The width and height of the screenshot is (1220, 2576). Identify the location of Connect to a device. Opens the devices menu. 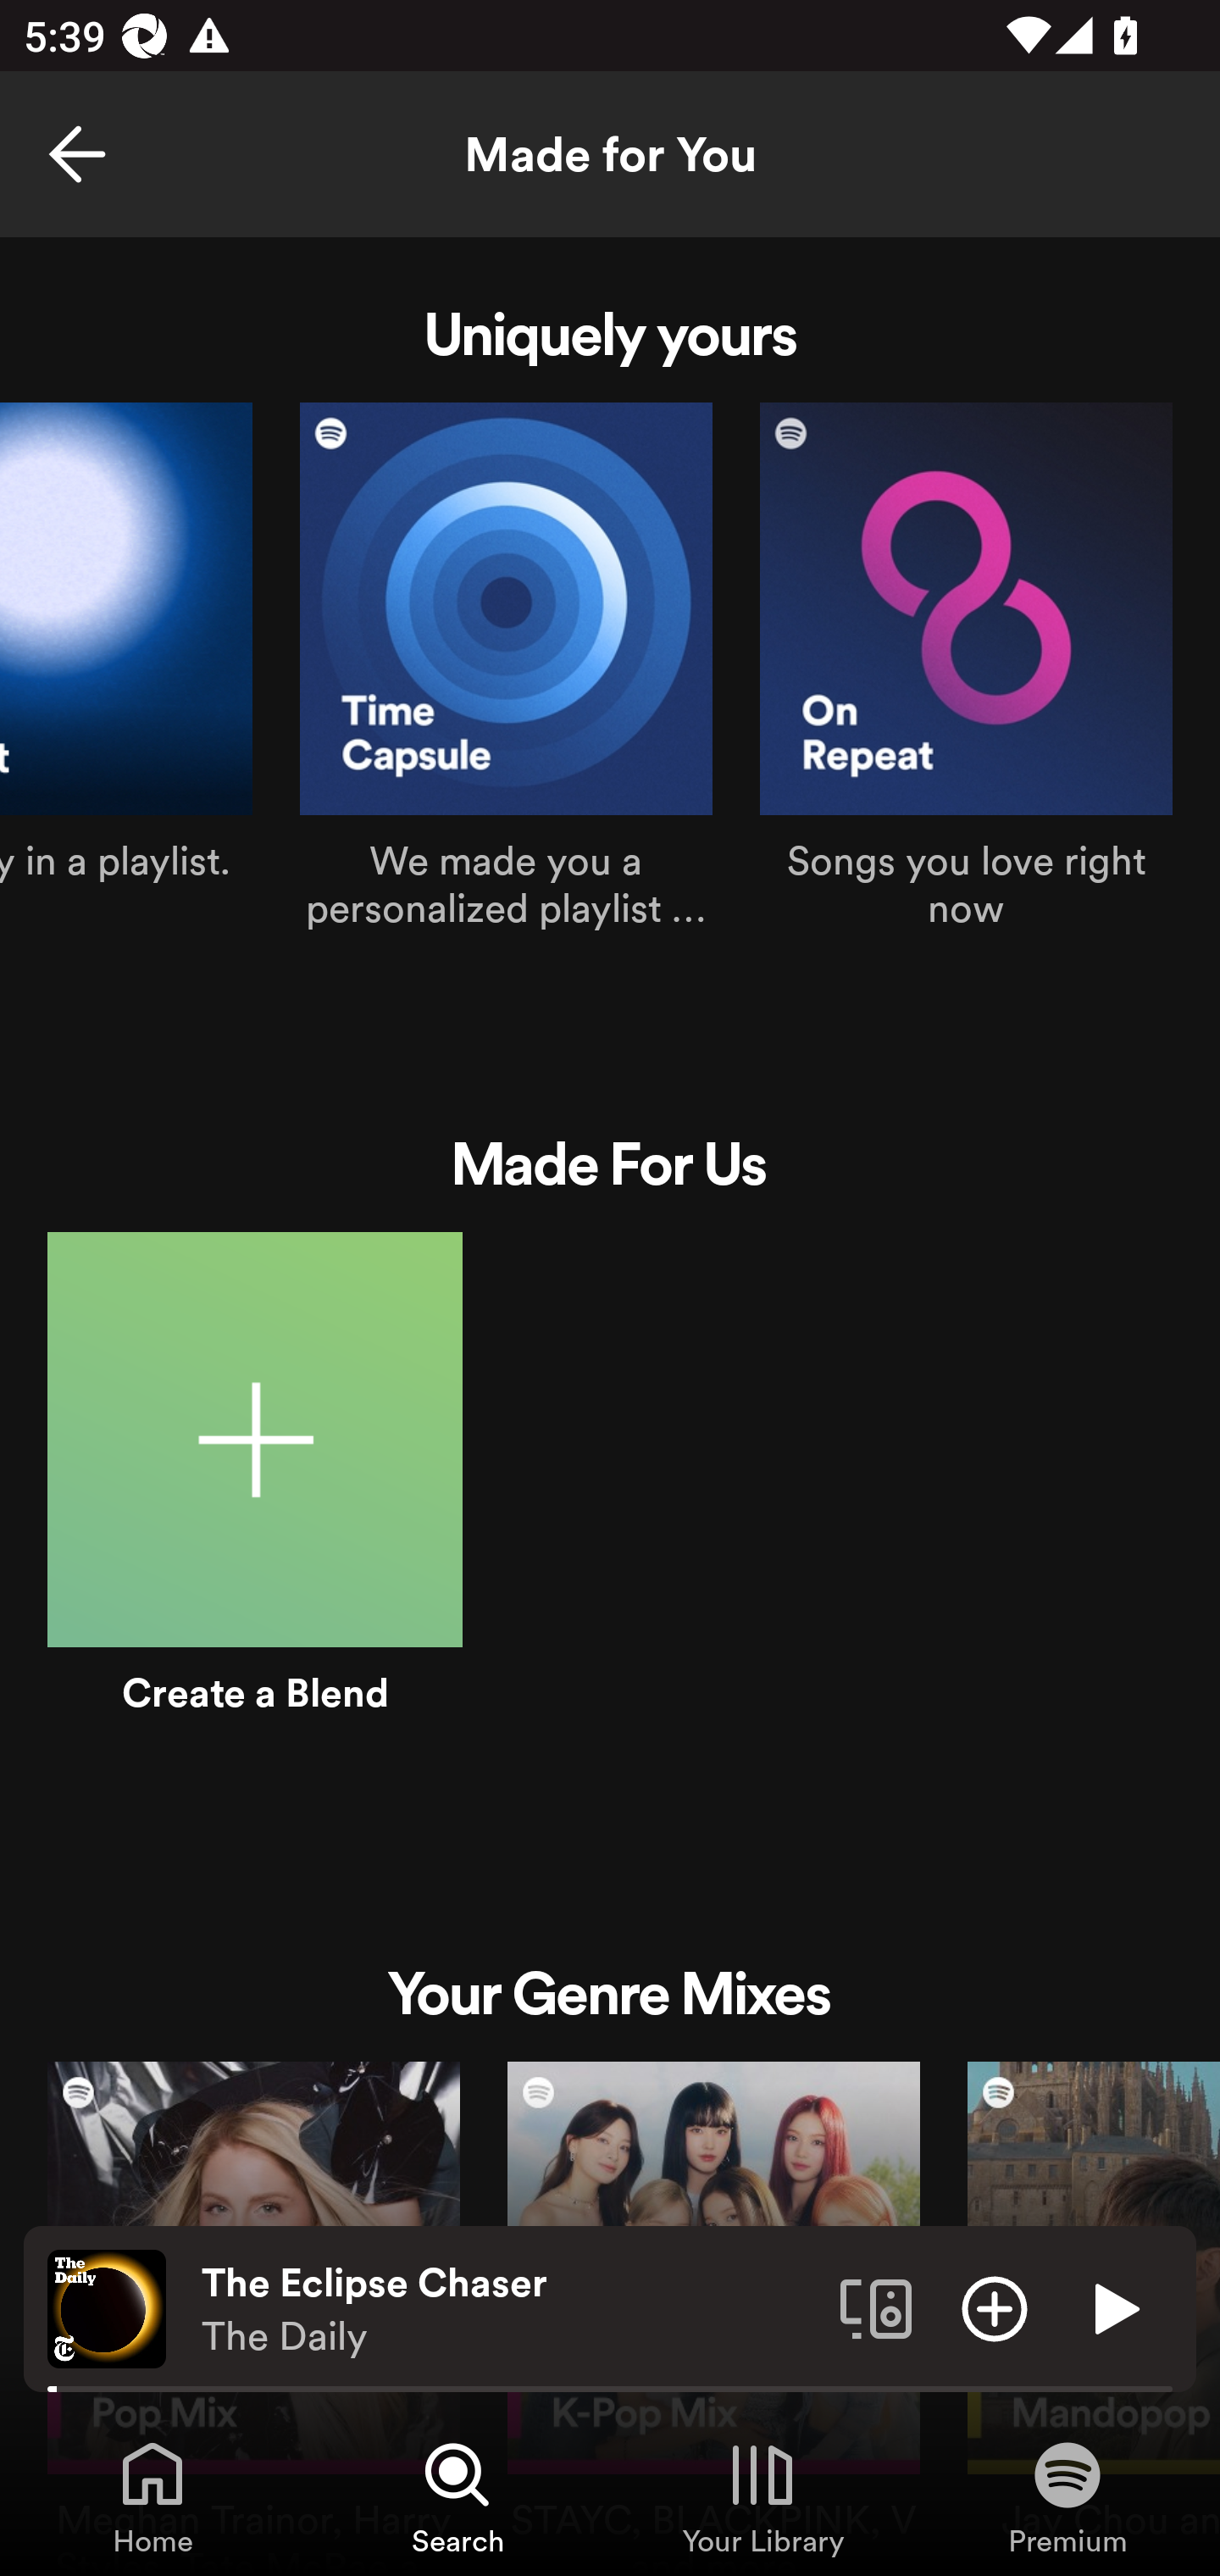
(876, 2307).